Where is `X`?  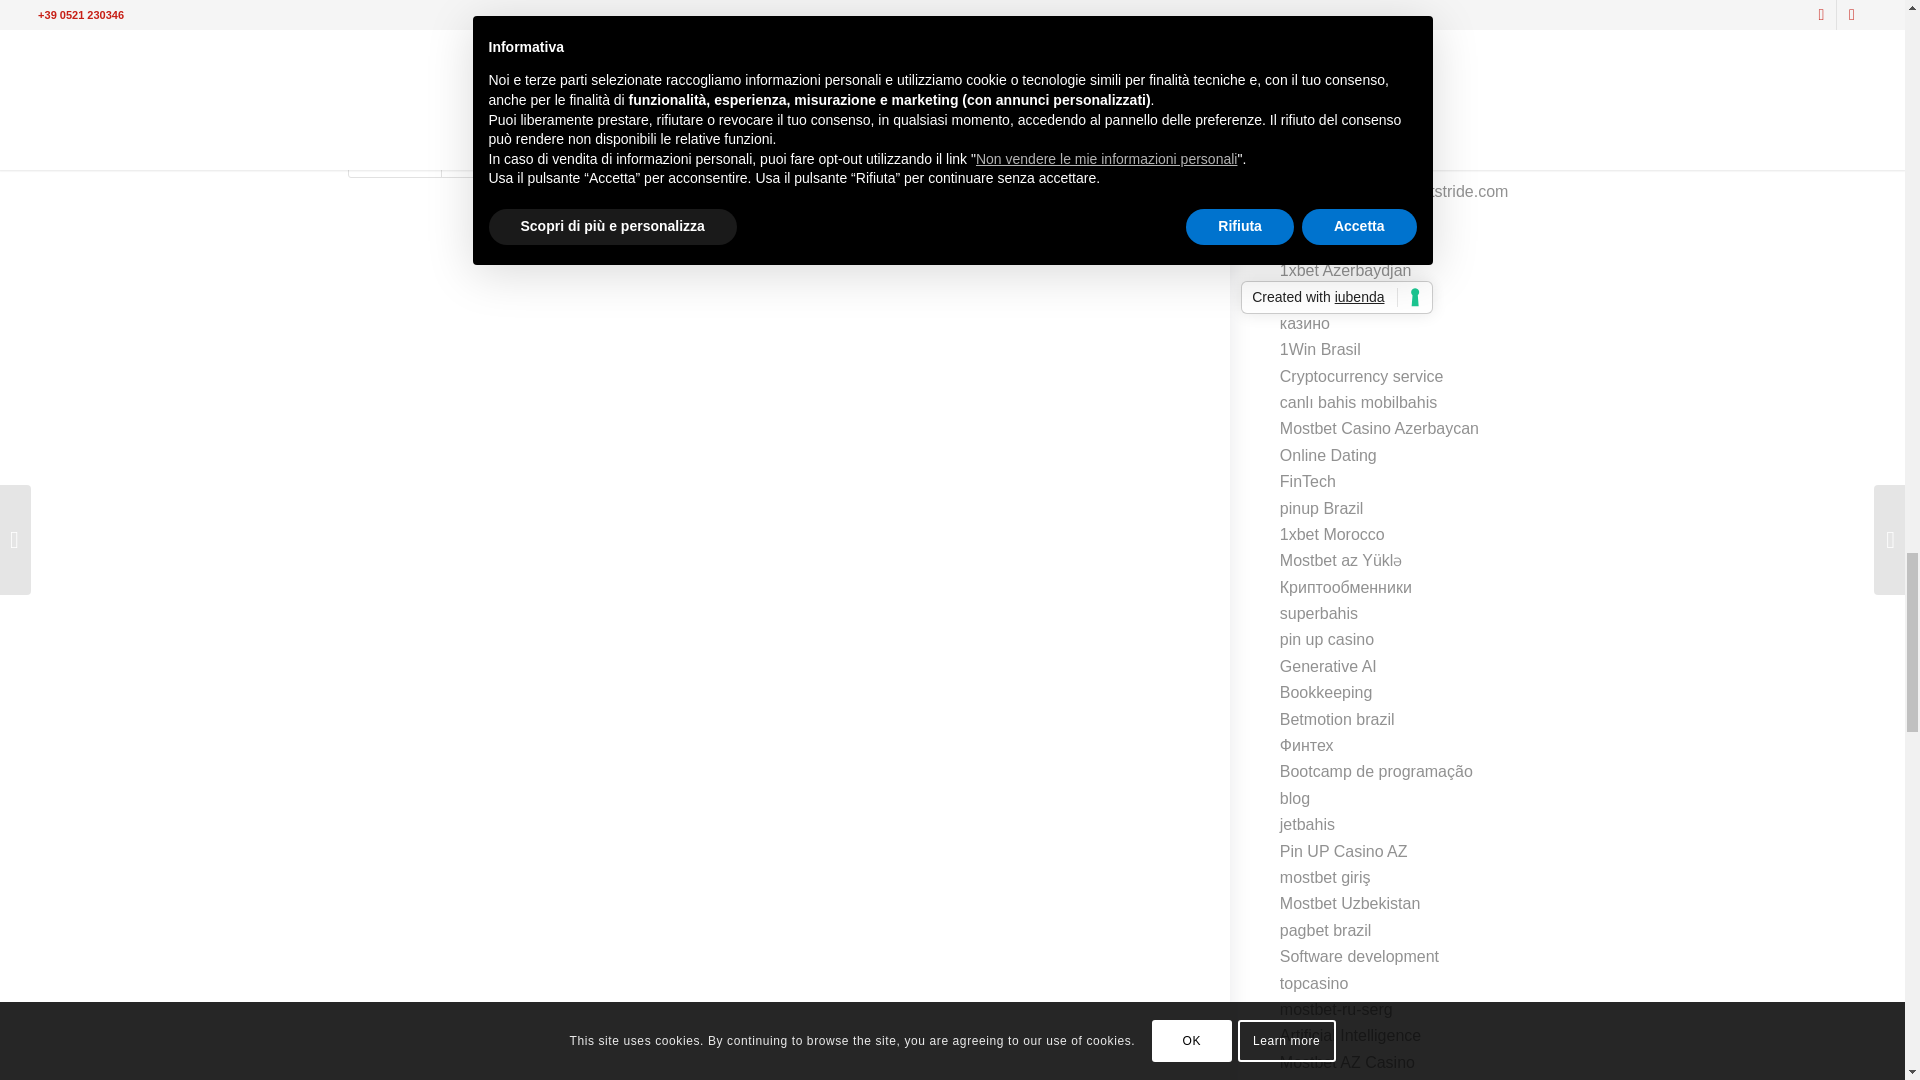 X is located at coordinates (487, 11).